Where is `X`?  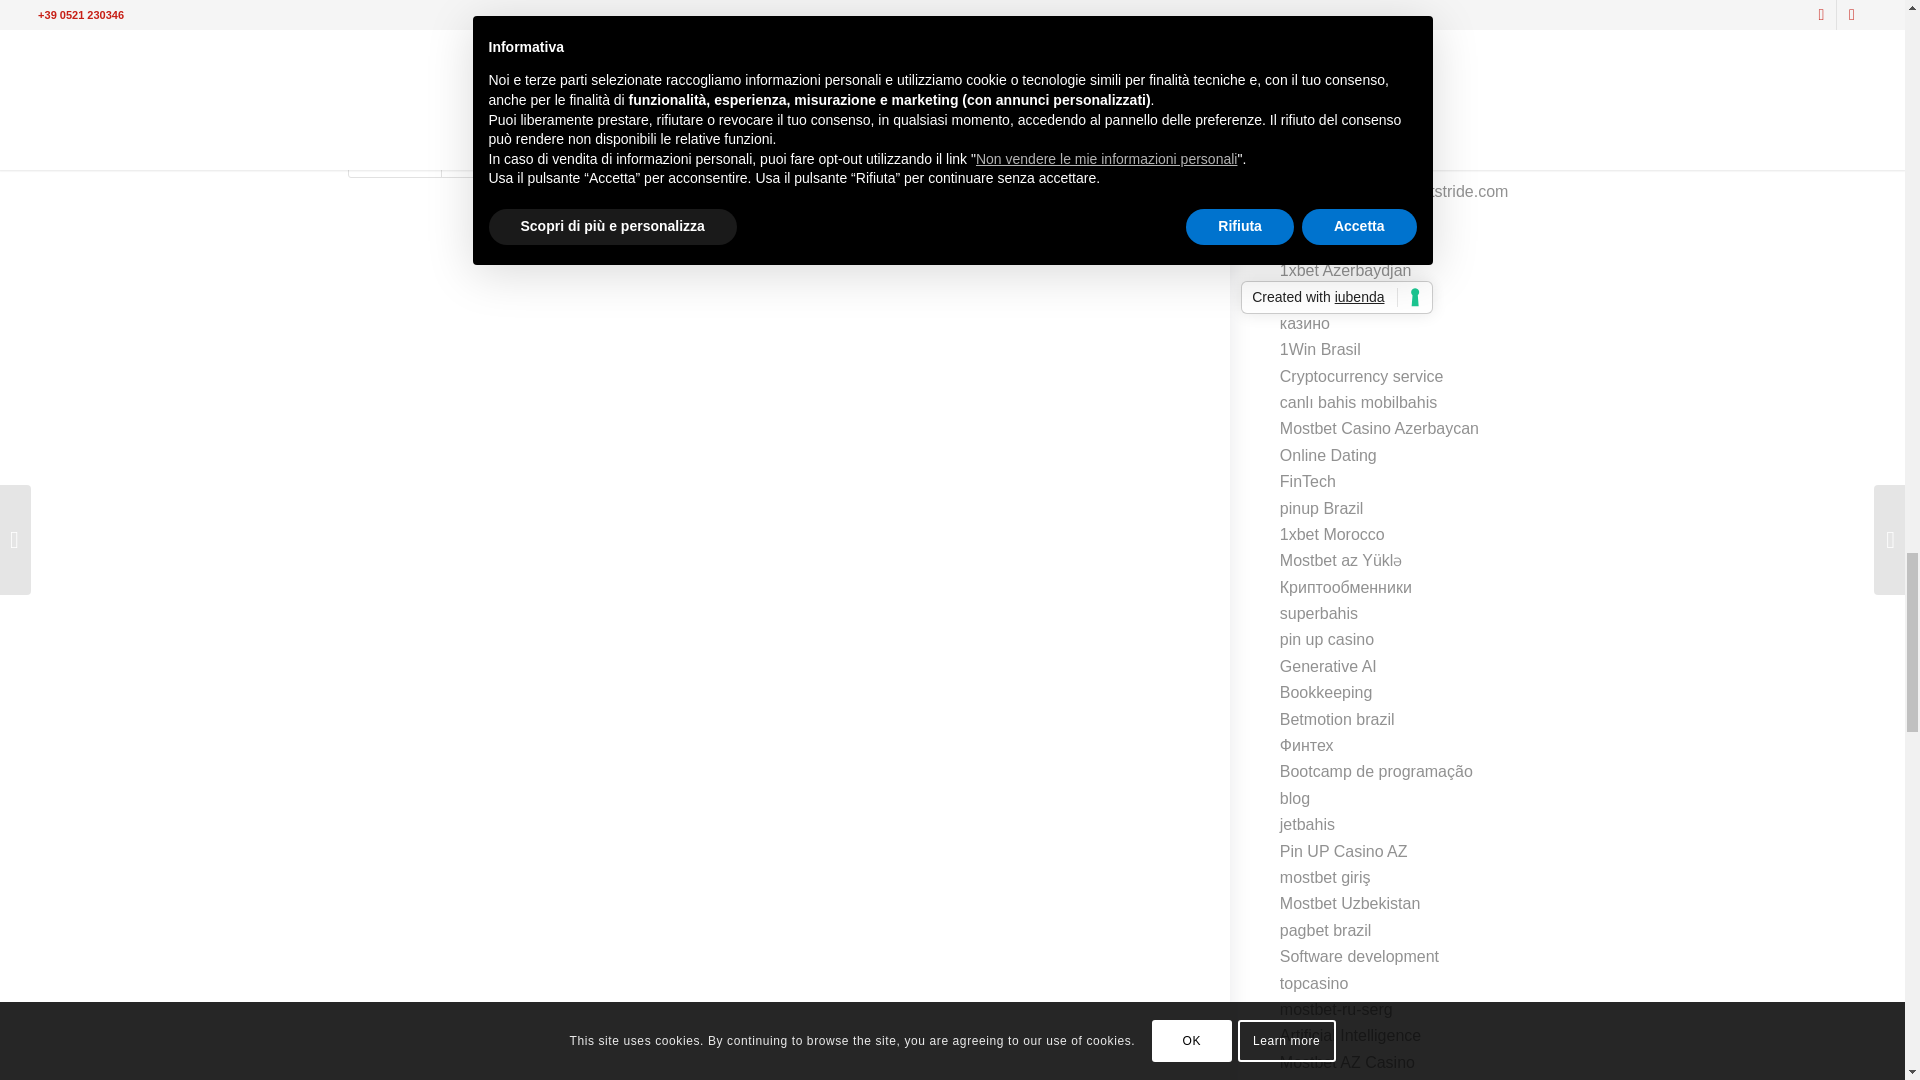 X is located at coordinates (487, 11).